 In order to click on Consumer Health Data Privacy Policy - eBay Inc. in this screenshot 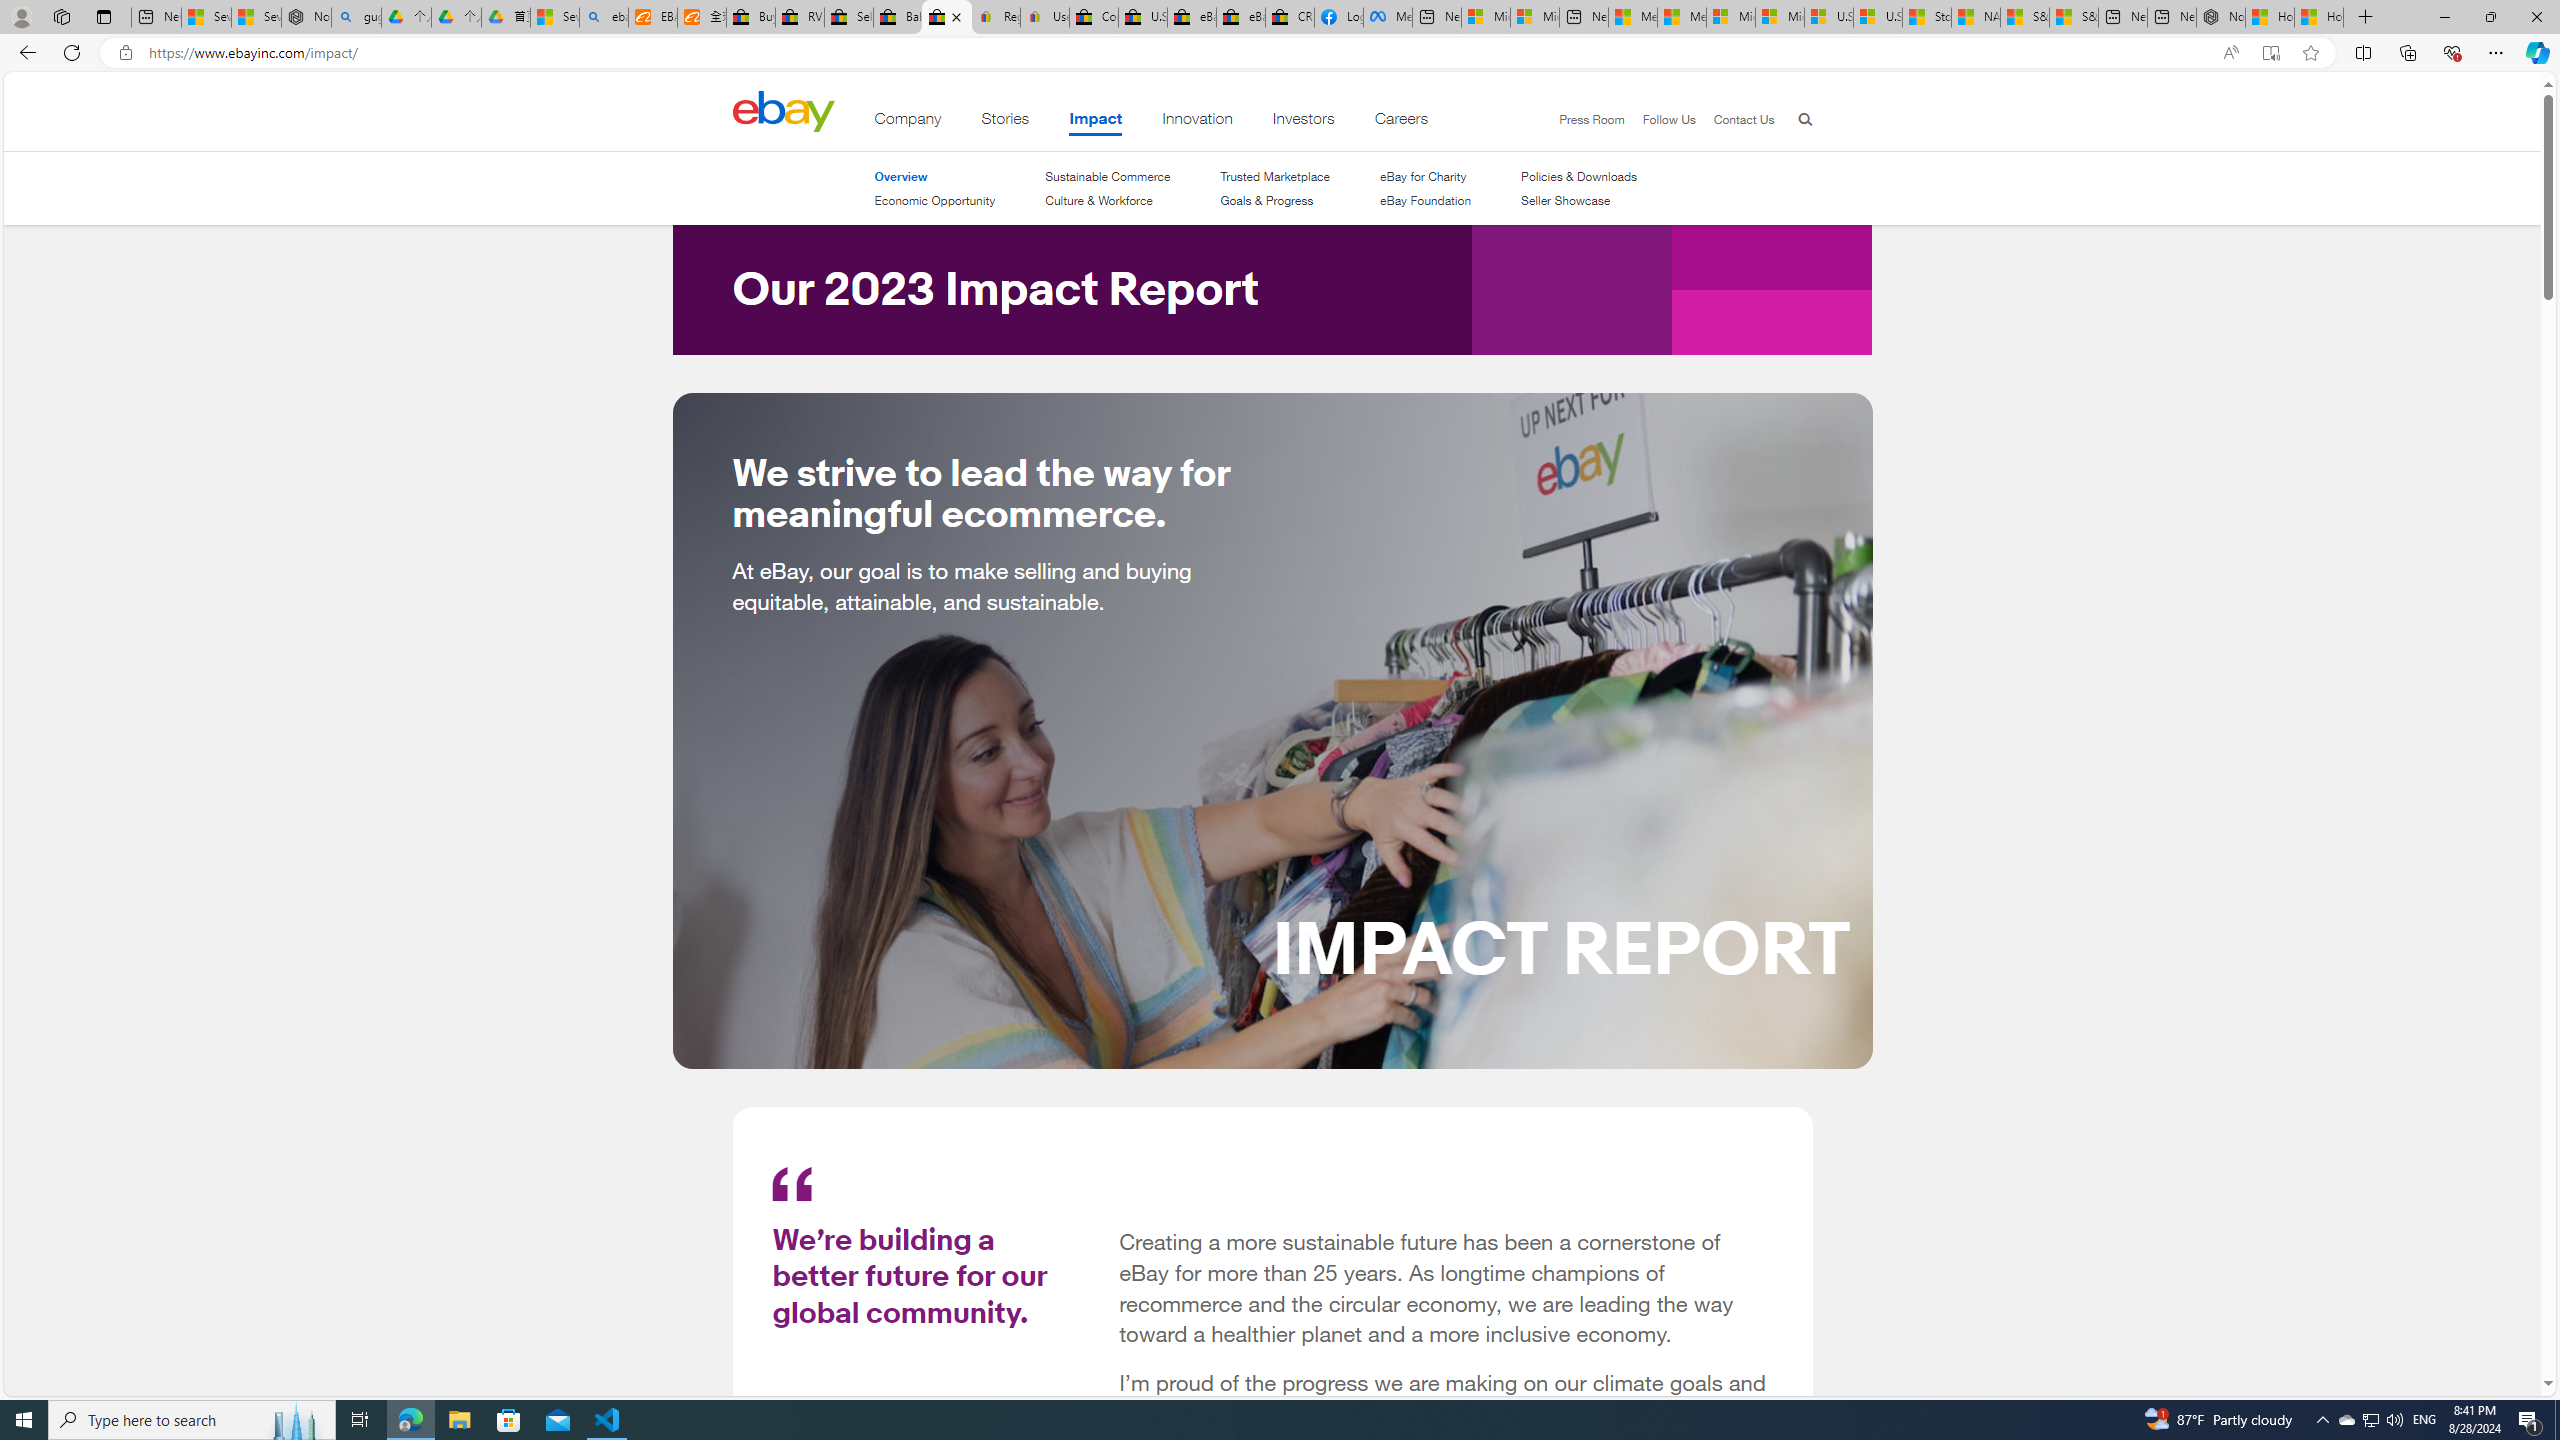, I will do `click(1092, 17)`.